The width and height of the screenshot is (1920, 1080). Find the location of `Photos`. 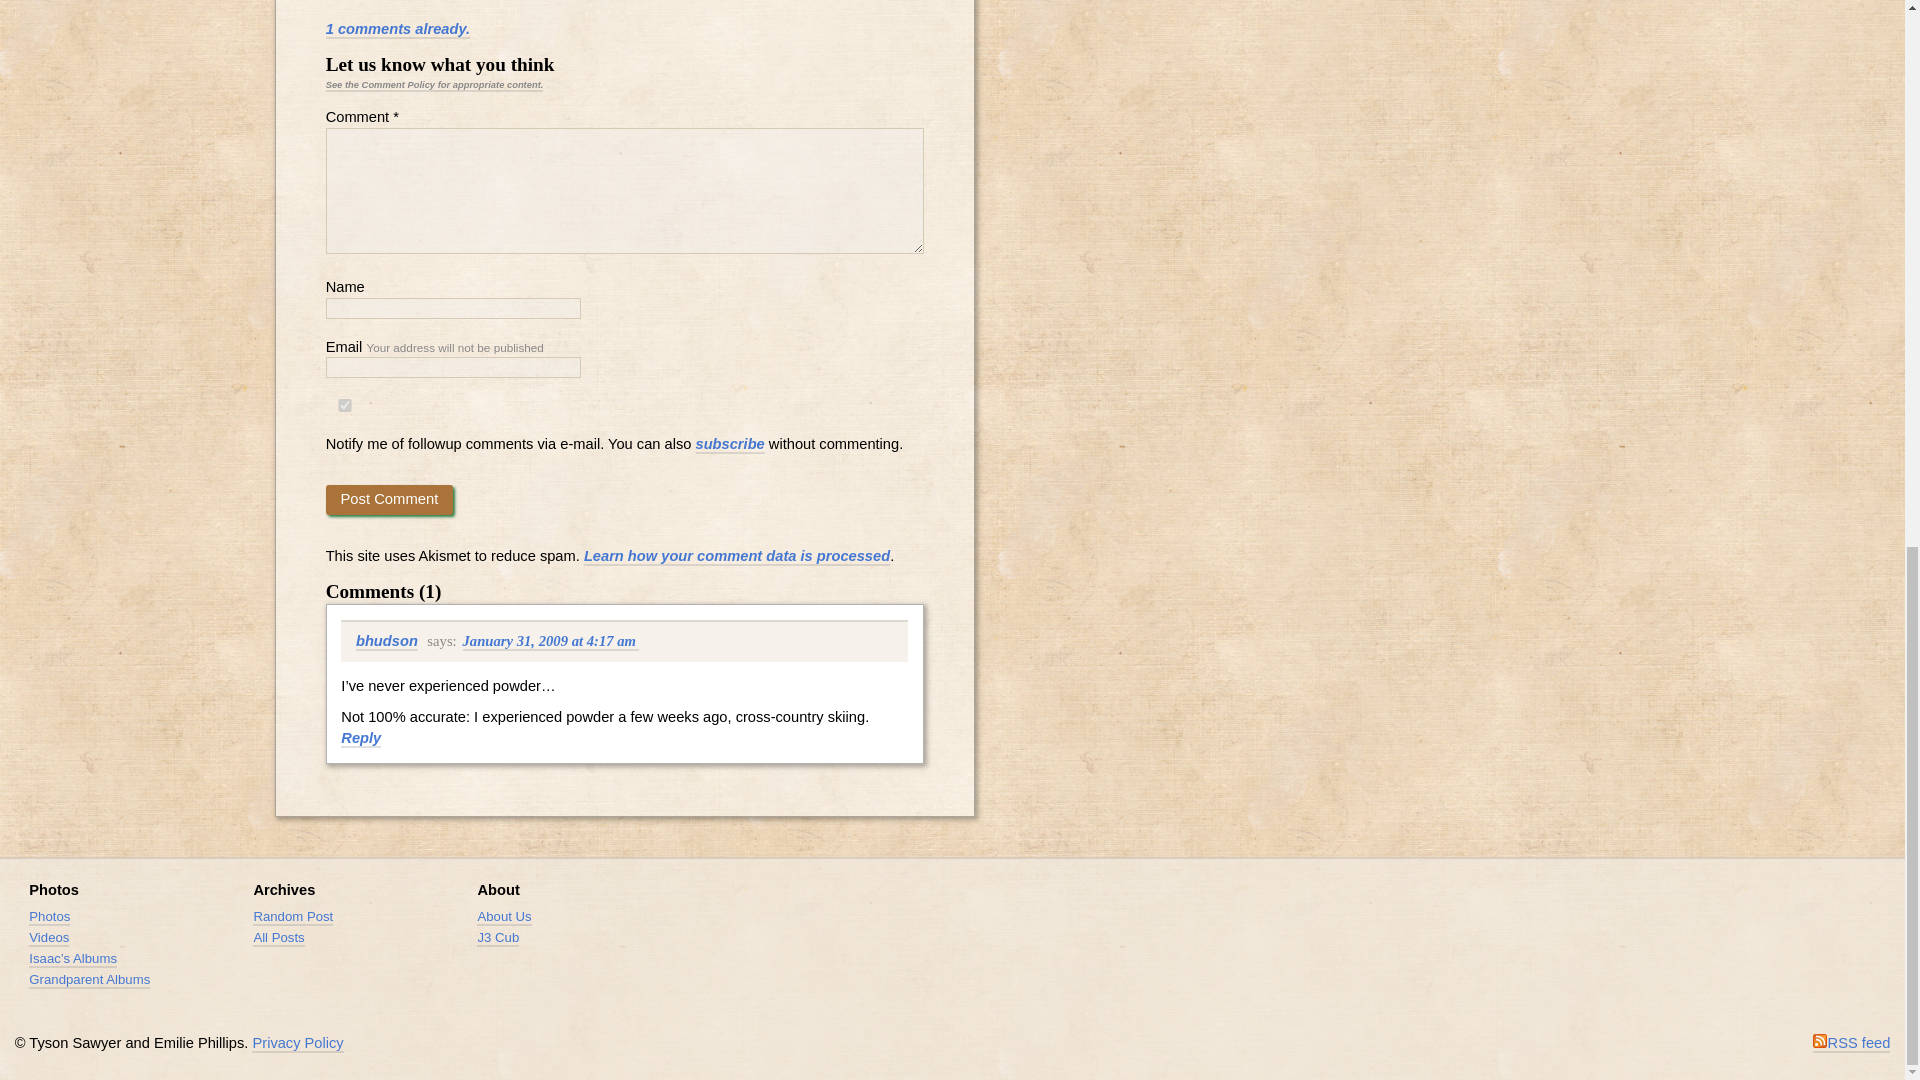

Photos is located at coordinates (53, 890).